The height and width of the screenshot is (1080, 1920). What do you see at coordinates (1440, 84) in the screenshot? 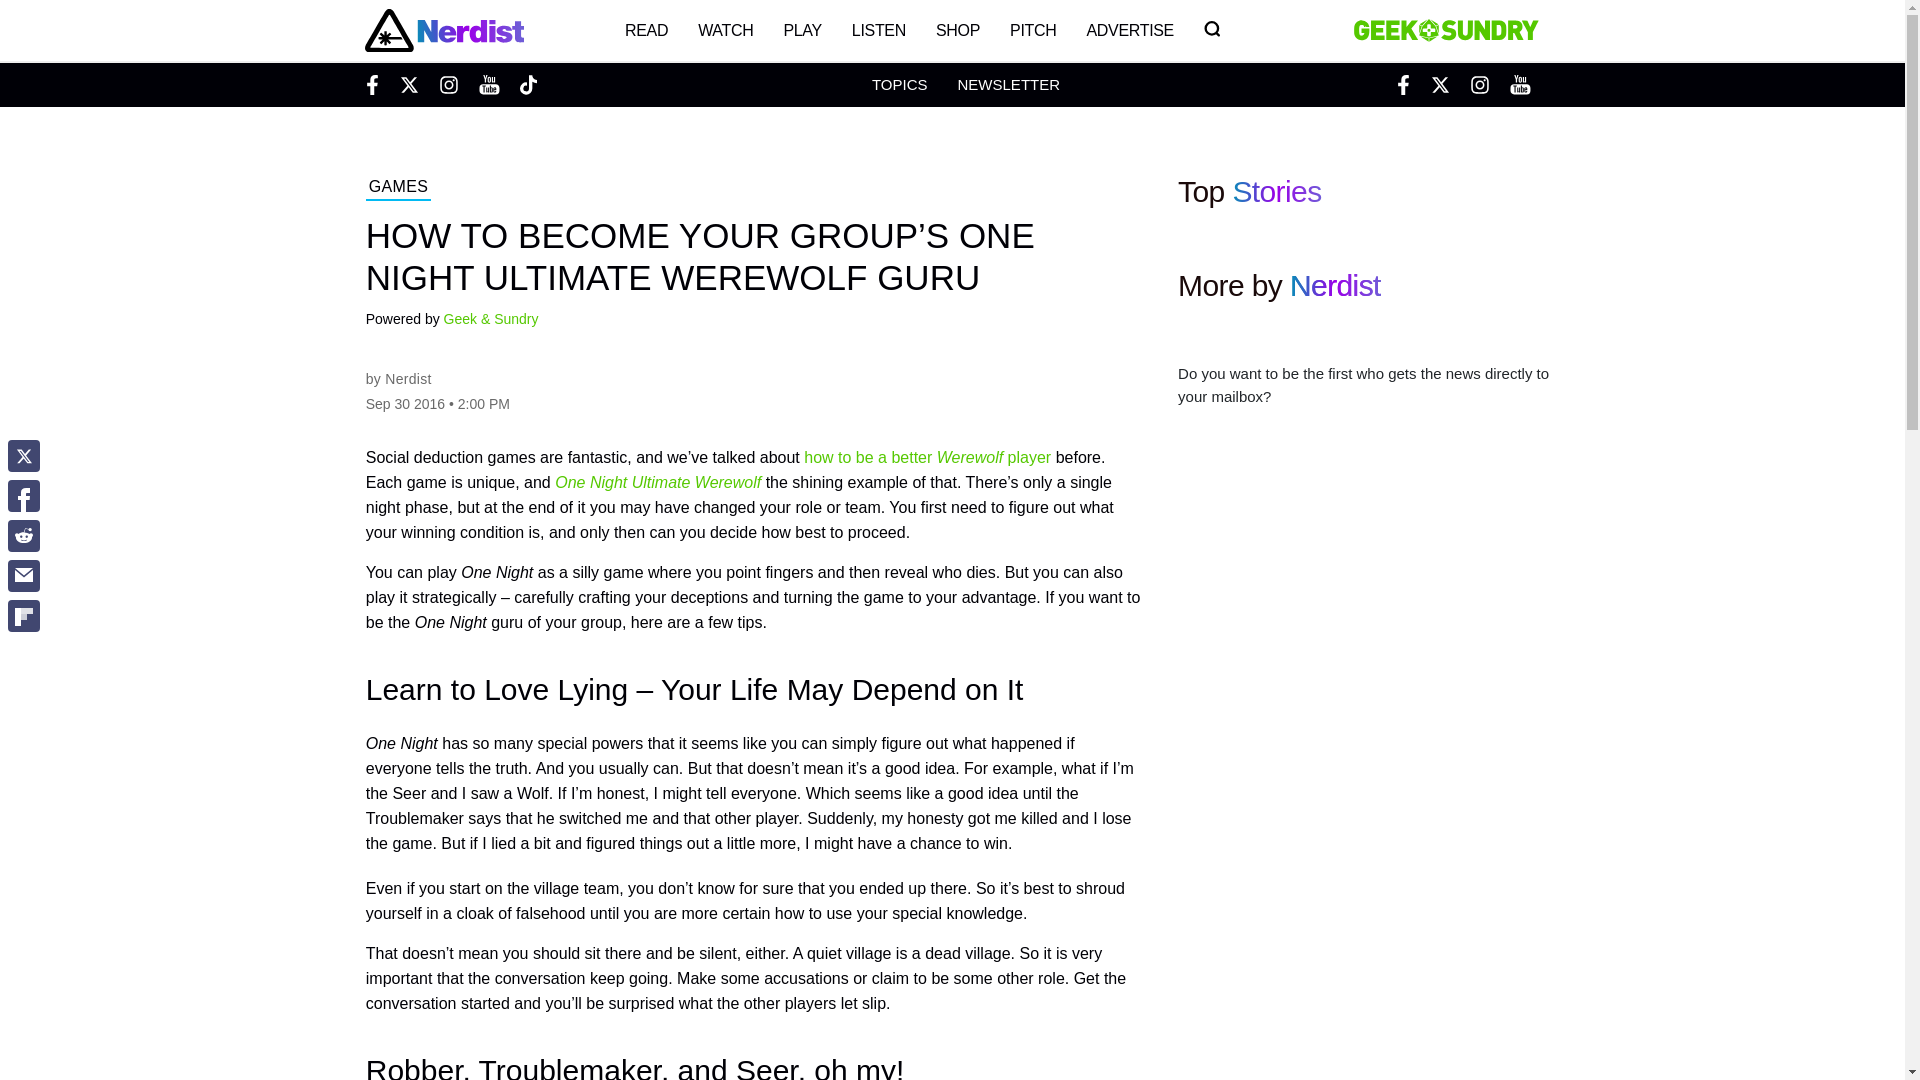
I see `Twitter Geek and Sundry` at bounding box center [1440, 84].